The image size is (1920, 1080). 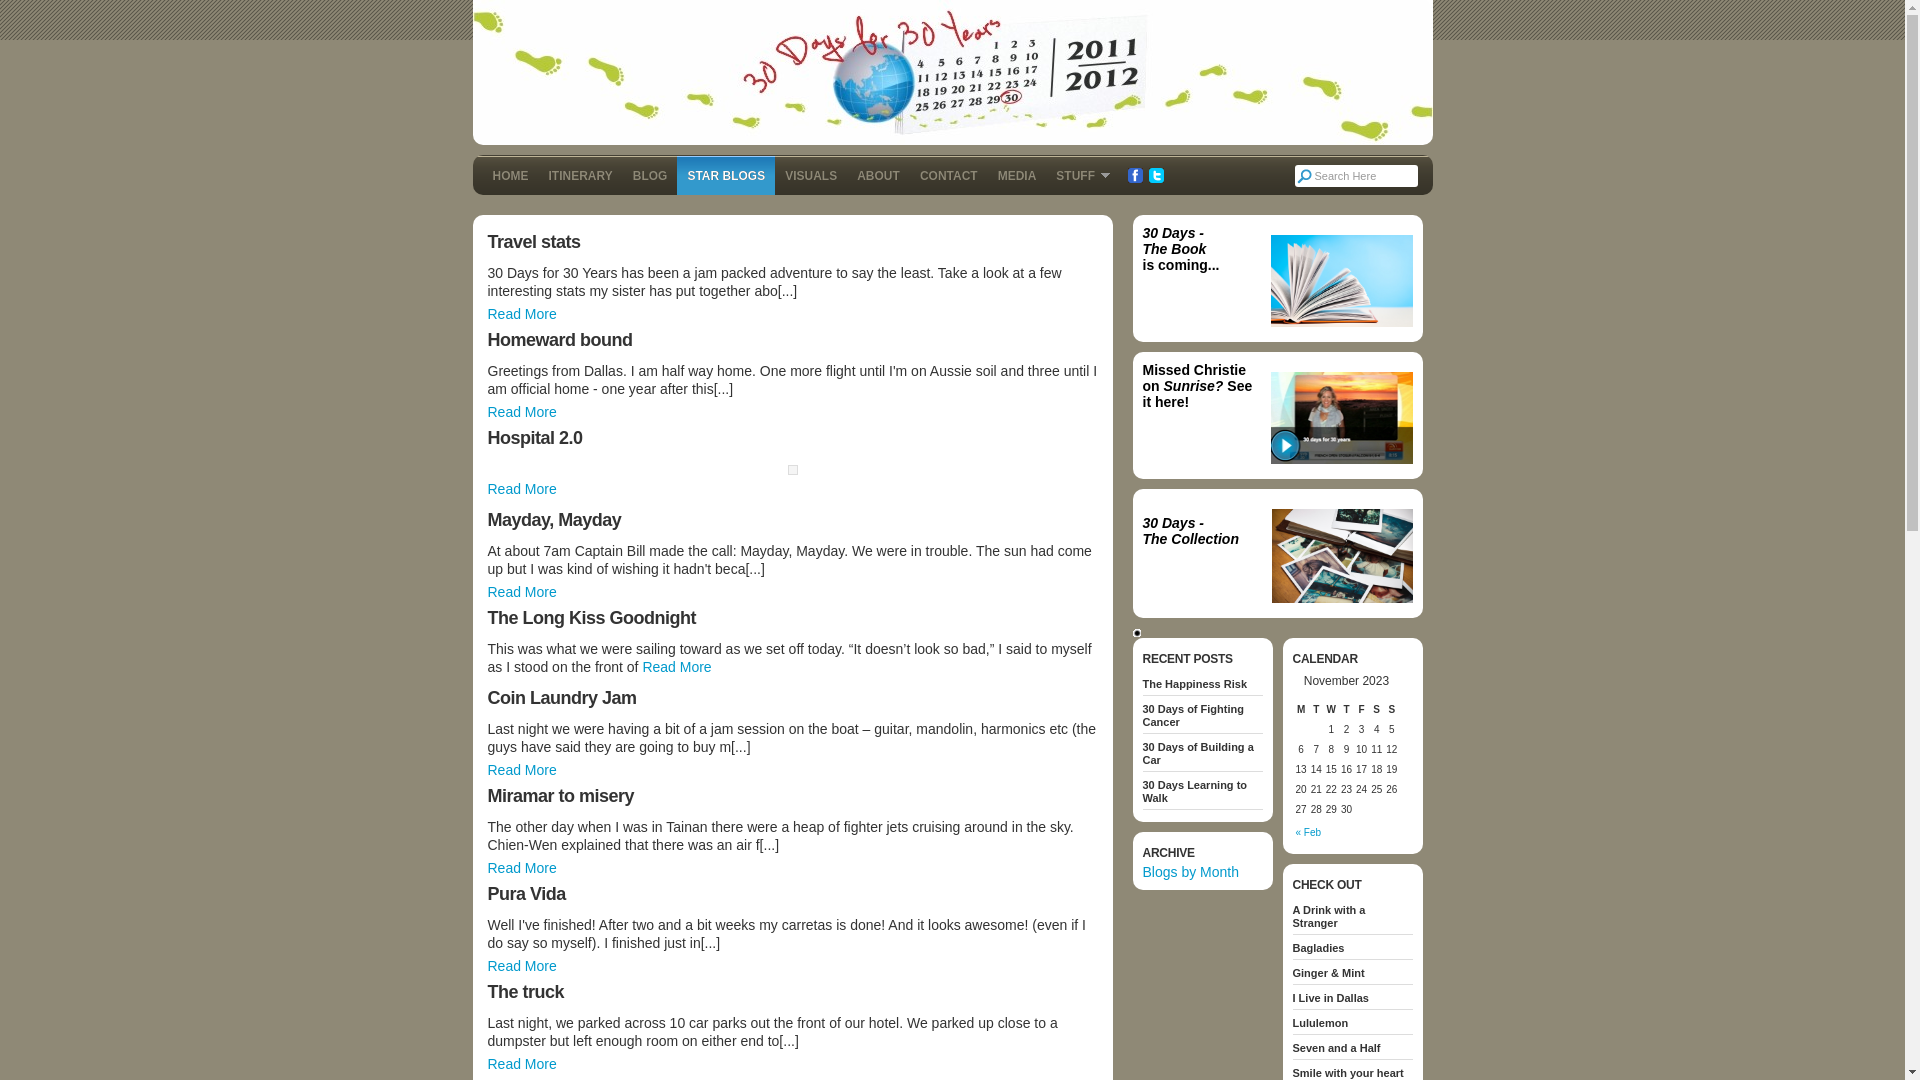 What do you see at coordinates (1352, 917) in the screenshot?
I see `A Drink with a Stranger` at bounding box center [1352, 917].